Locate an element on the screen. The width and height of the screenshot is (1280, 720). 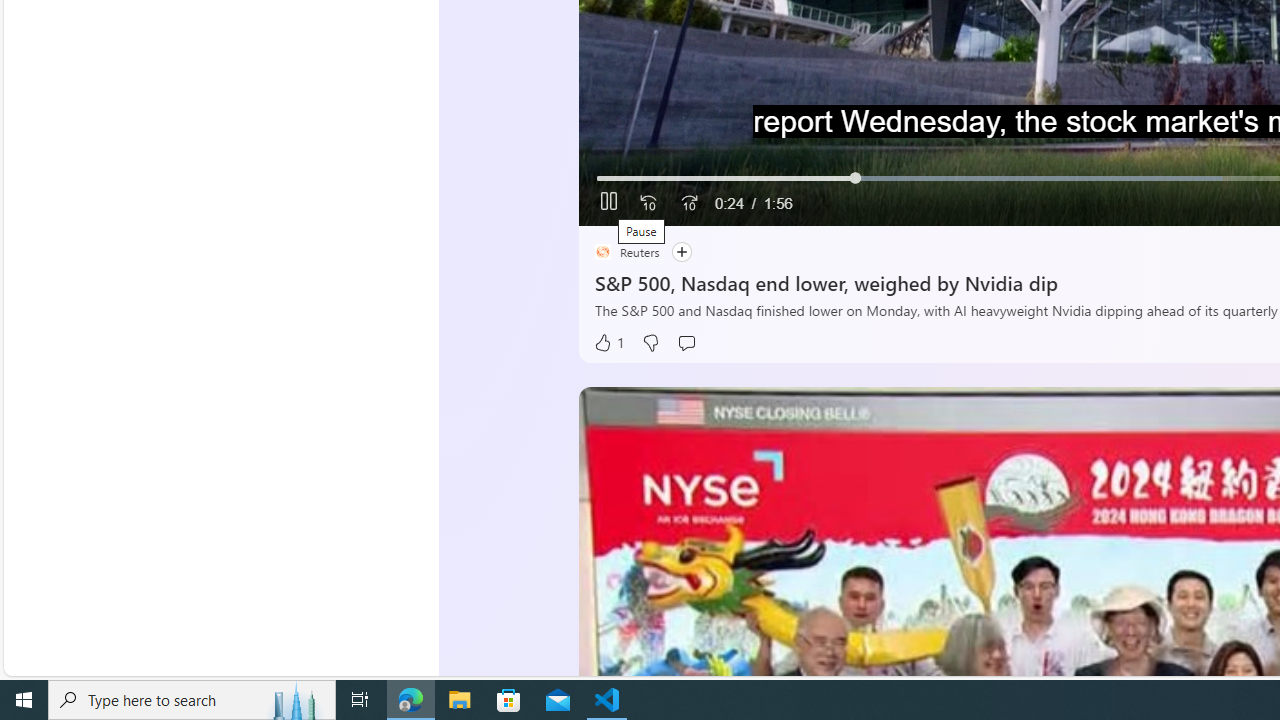
Pause is located at coordinates (608, 203).